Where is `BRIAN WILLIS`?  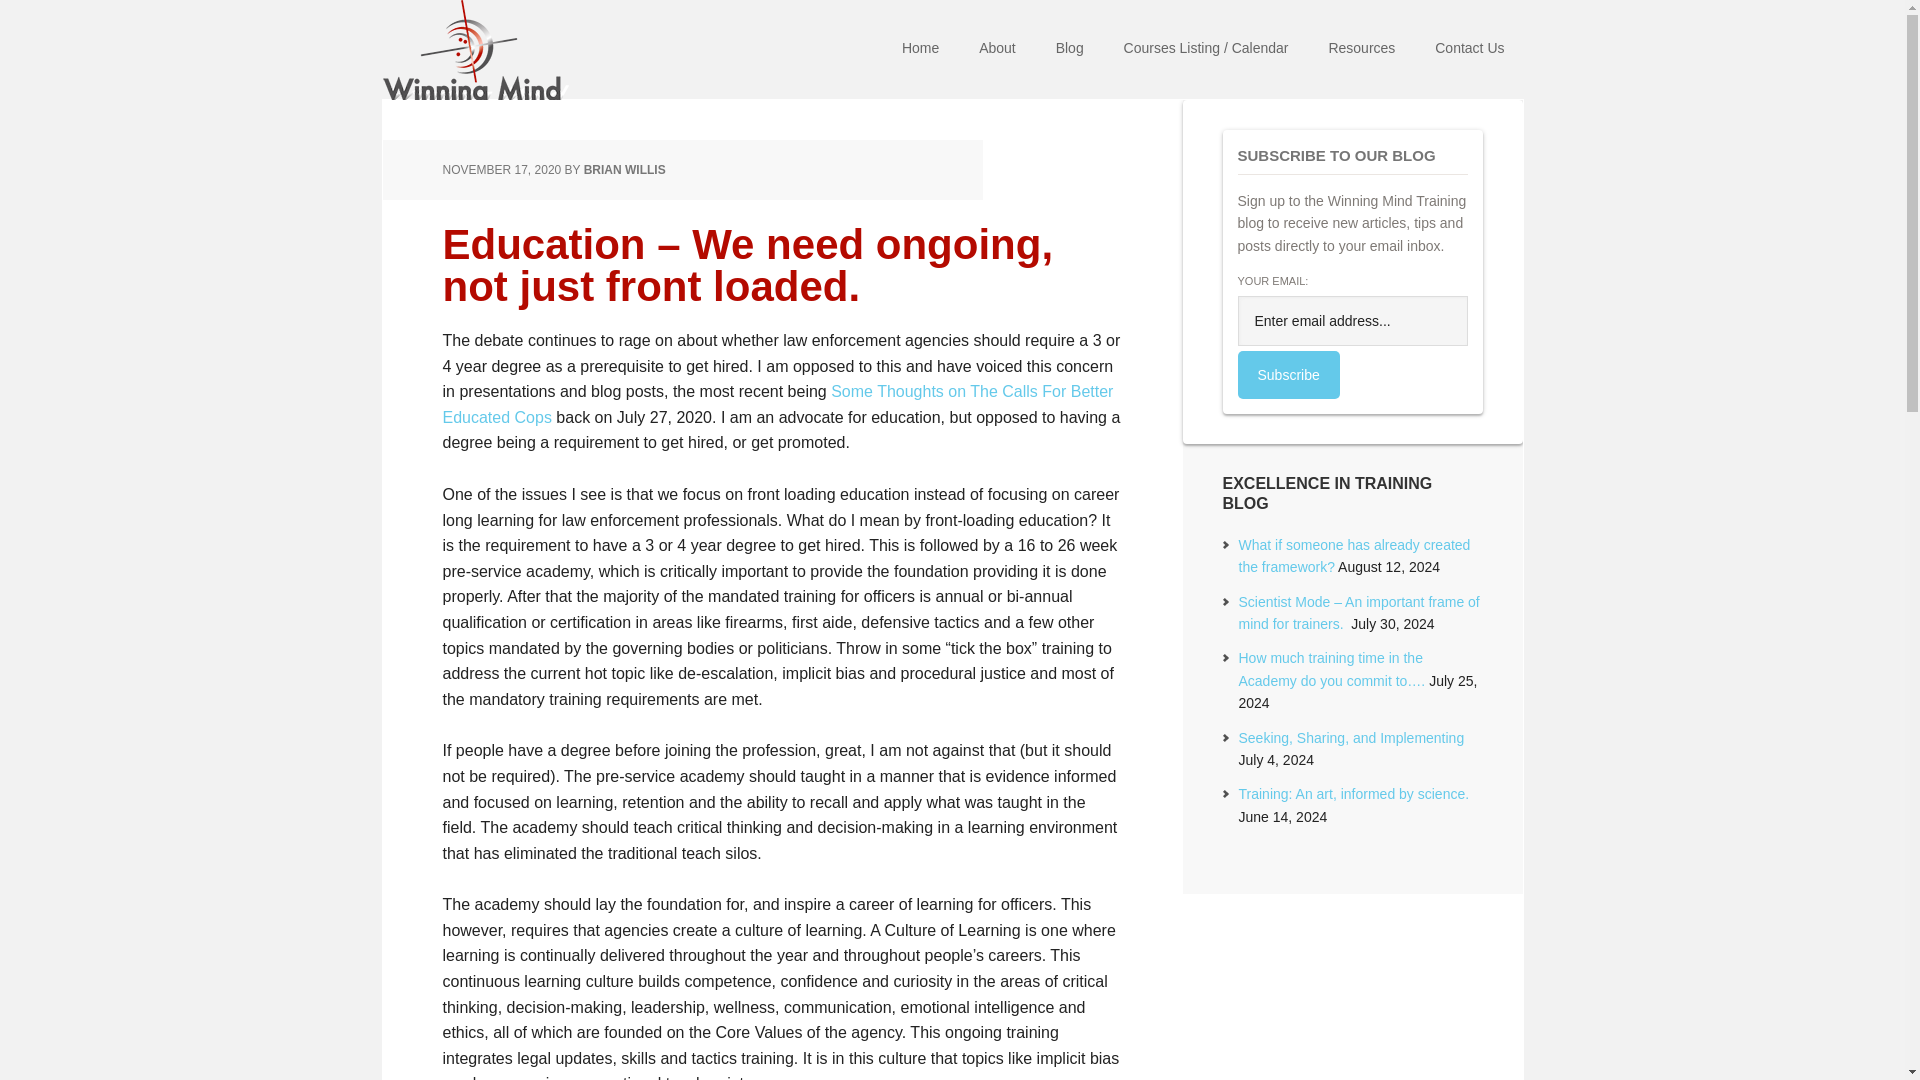 BRIAN WILLIS is located at coordinates (624, 170).